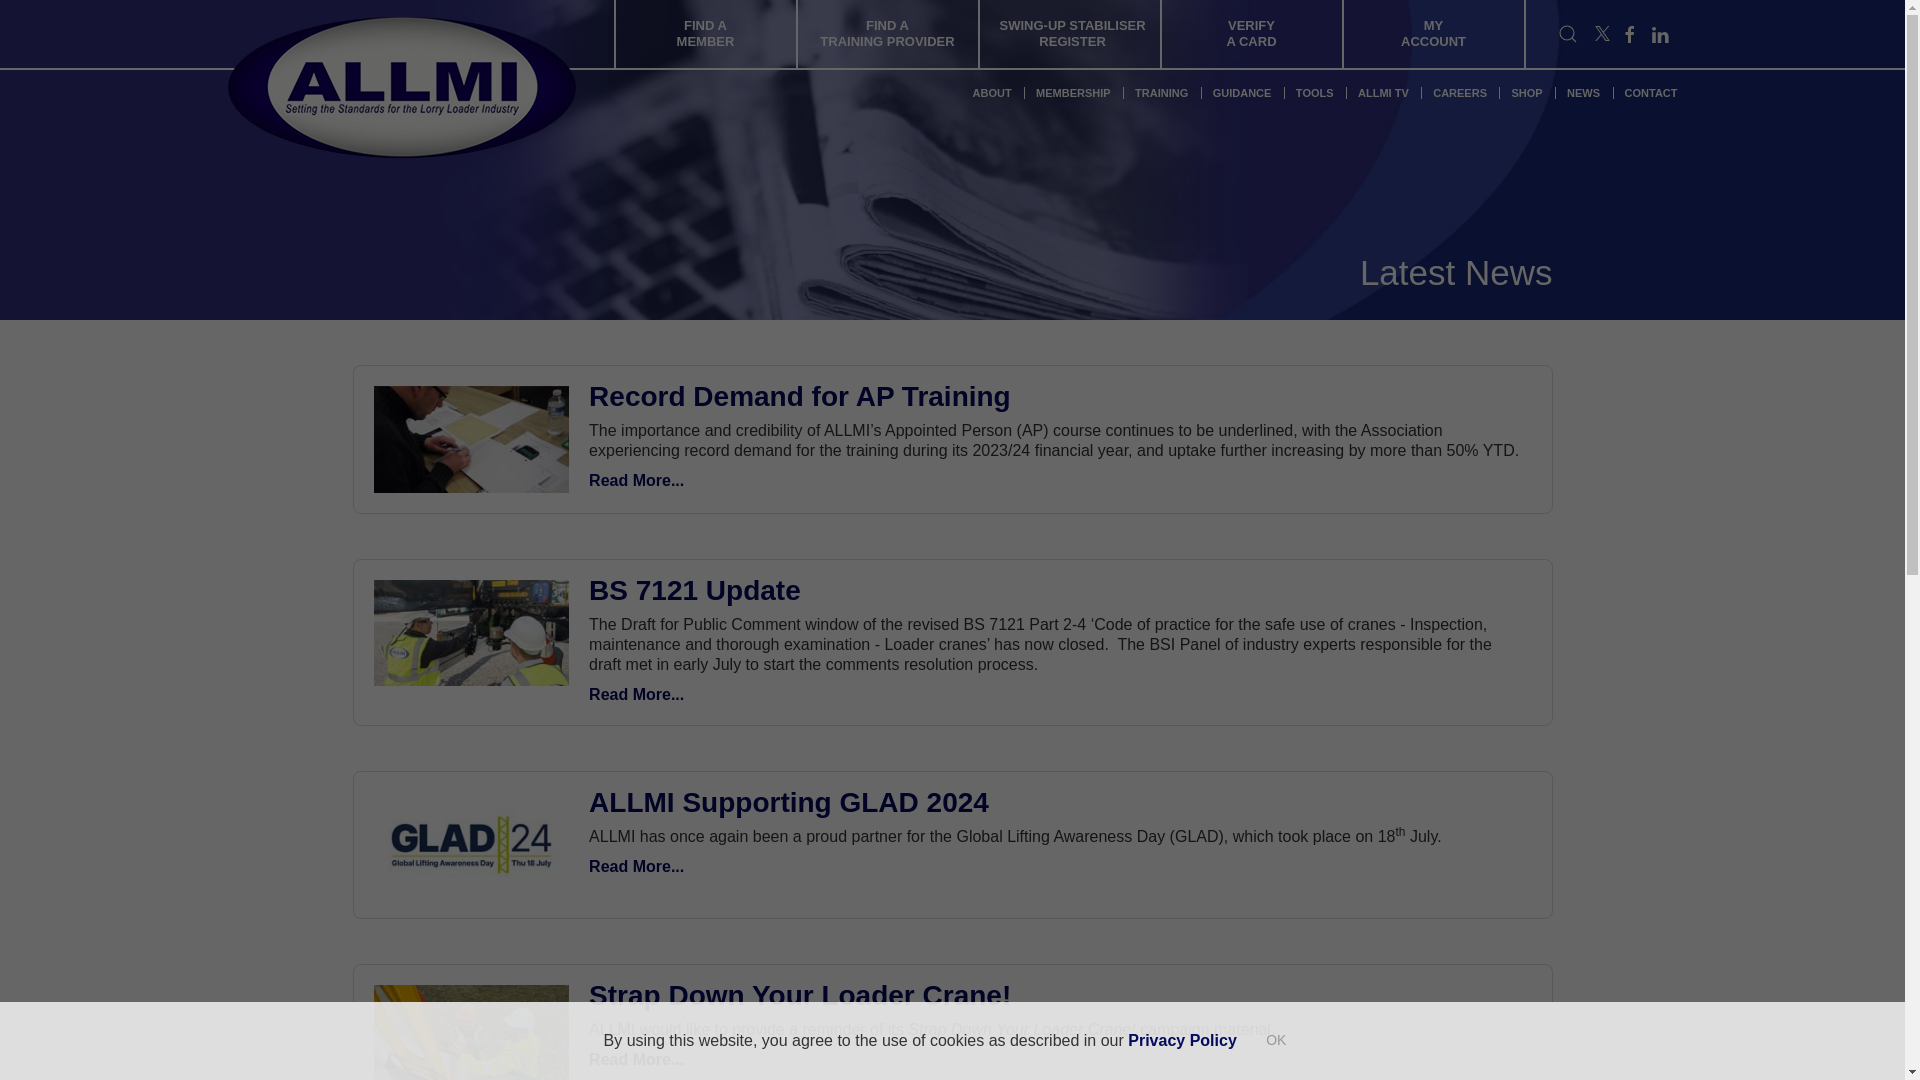  What do you see at coordinates (996, 93) in the screenshot?
I see `ABOUT` at bounding box center [996, 93].